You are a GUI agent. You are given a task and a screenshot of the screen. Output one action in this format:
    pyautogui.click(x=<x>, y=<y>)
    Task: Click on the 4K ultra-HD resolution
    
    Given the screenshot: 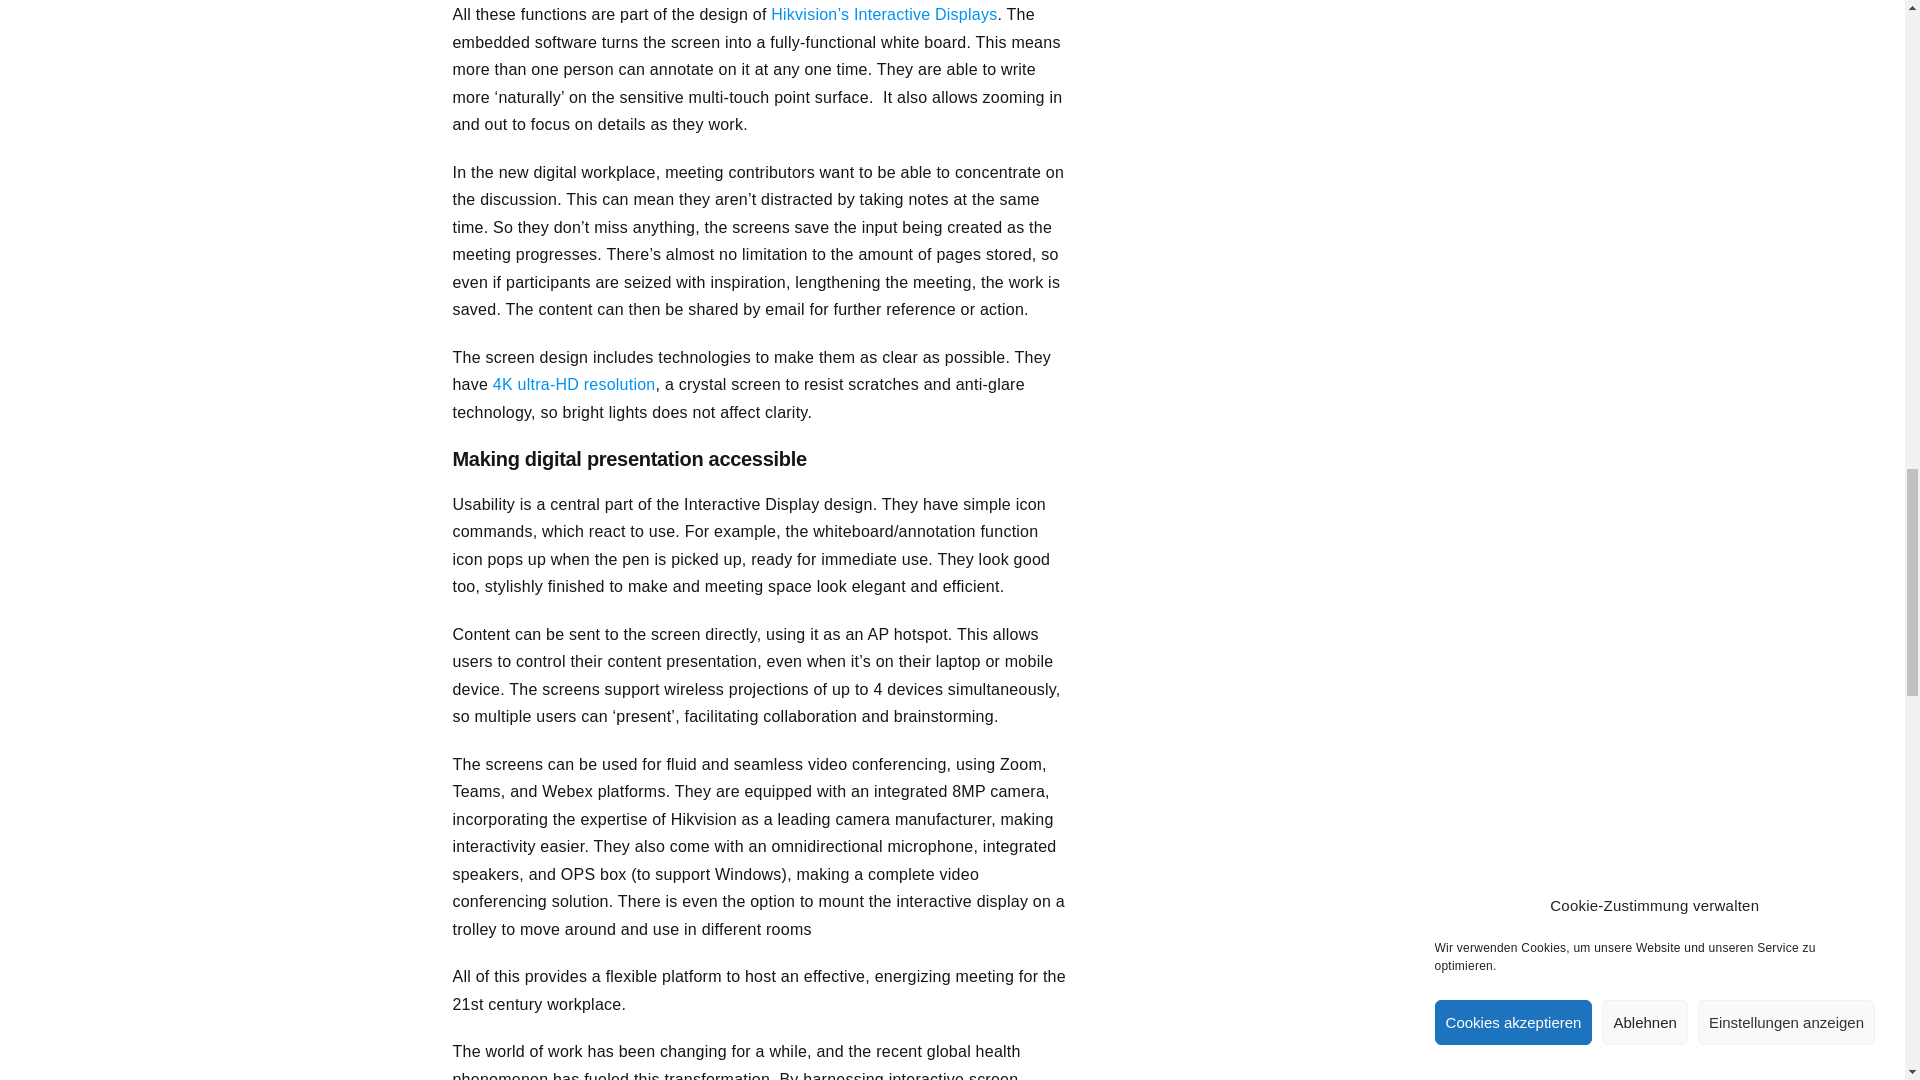 What is the action you would take?
    pyautogui.click(x=574, y=384)
    